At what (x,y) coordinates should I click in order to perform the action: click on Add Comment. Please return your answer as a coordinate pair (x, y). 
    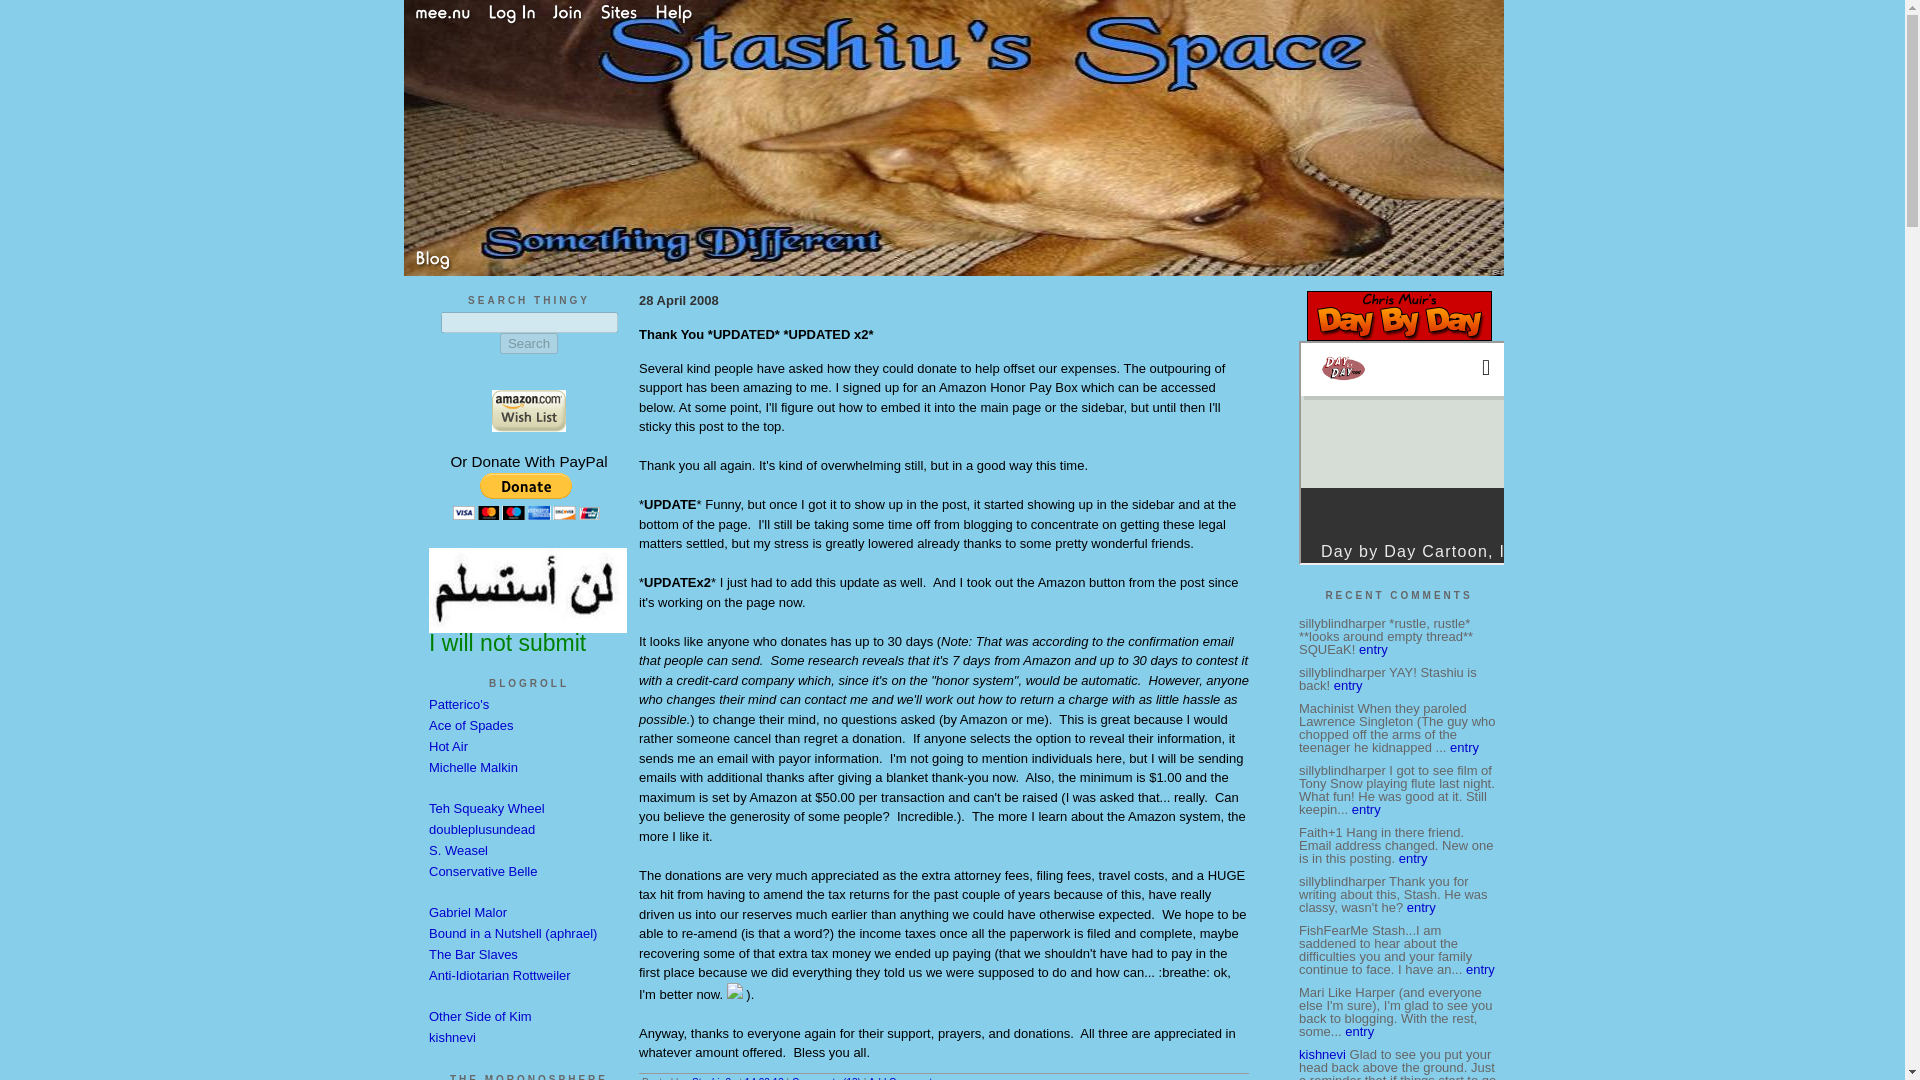
    Looking at the image, I should click on (899, 1078).